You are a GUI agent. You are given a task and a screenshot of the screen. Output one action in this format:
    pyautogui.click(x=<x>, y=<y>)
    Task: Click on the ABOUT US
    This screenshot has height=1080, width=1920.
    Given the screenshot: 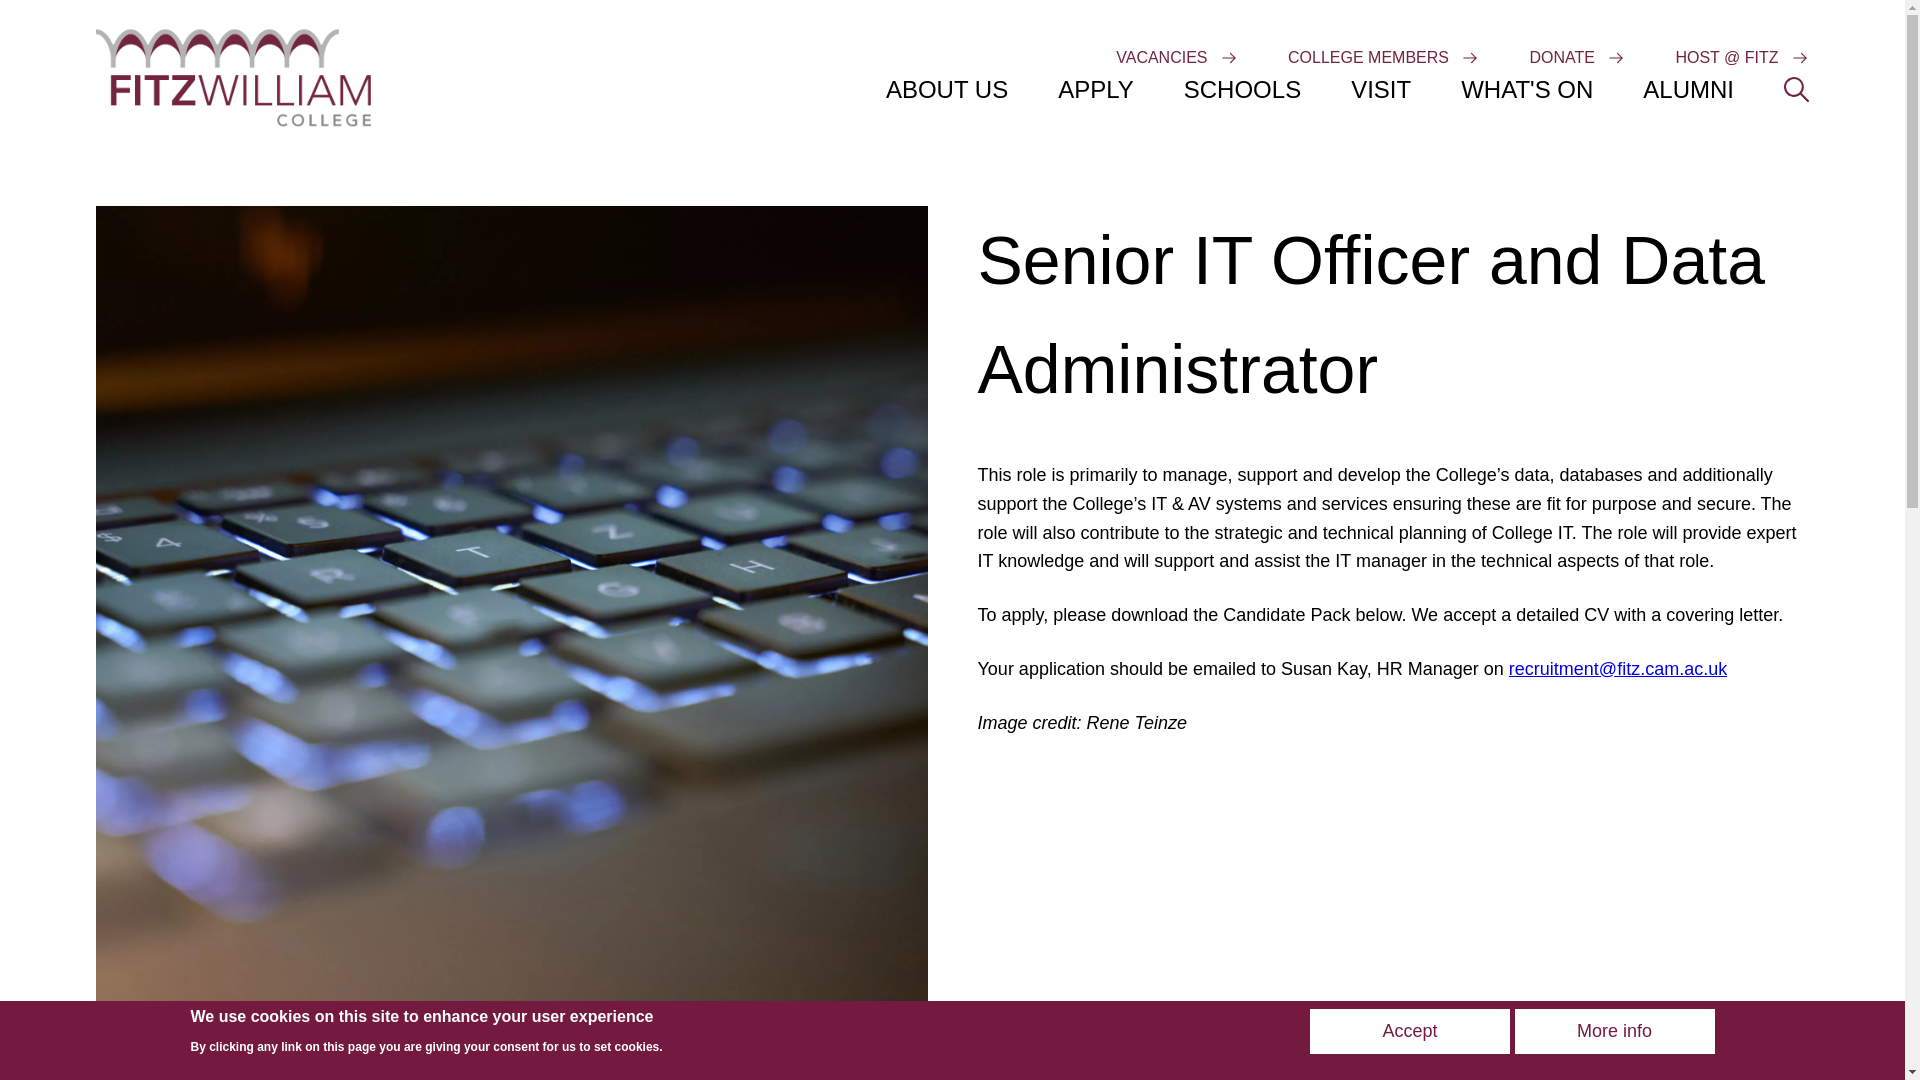 What is the action you would take?
    pyautogui.click(x=946, y=92)
    